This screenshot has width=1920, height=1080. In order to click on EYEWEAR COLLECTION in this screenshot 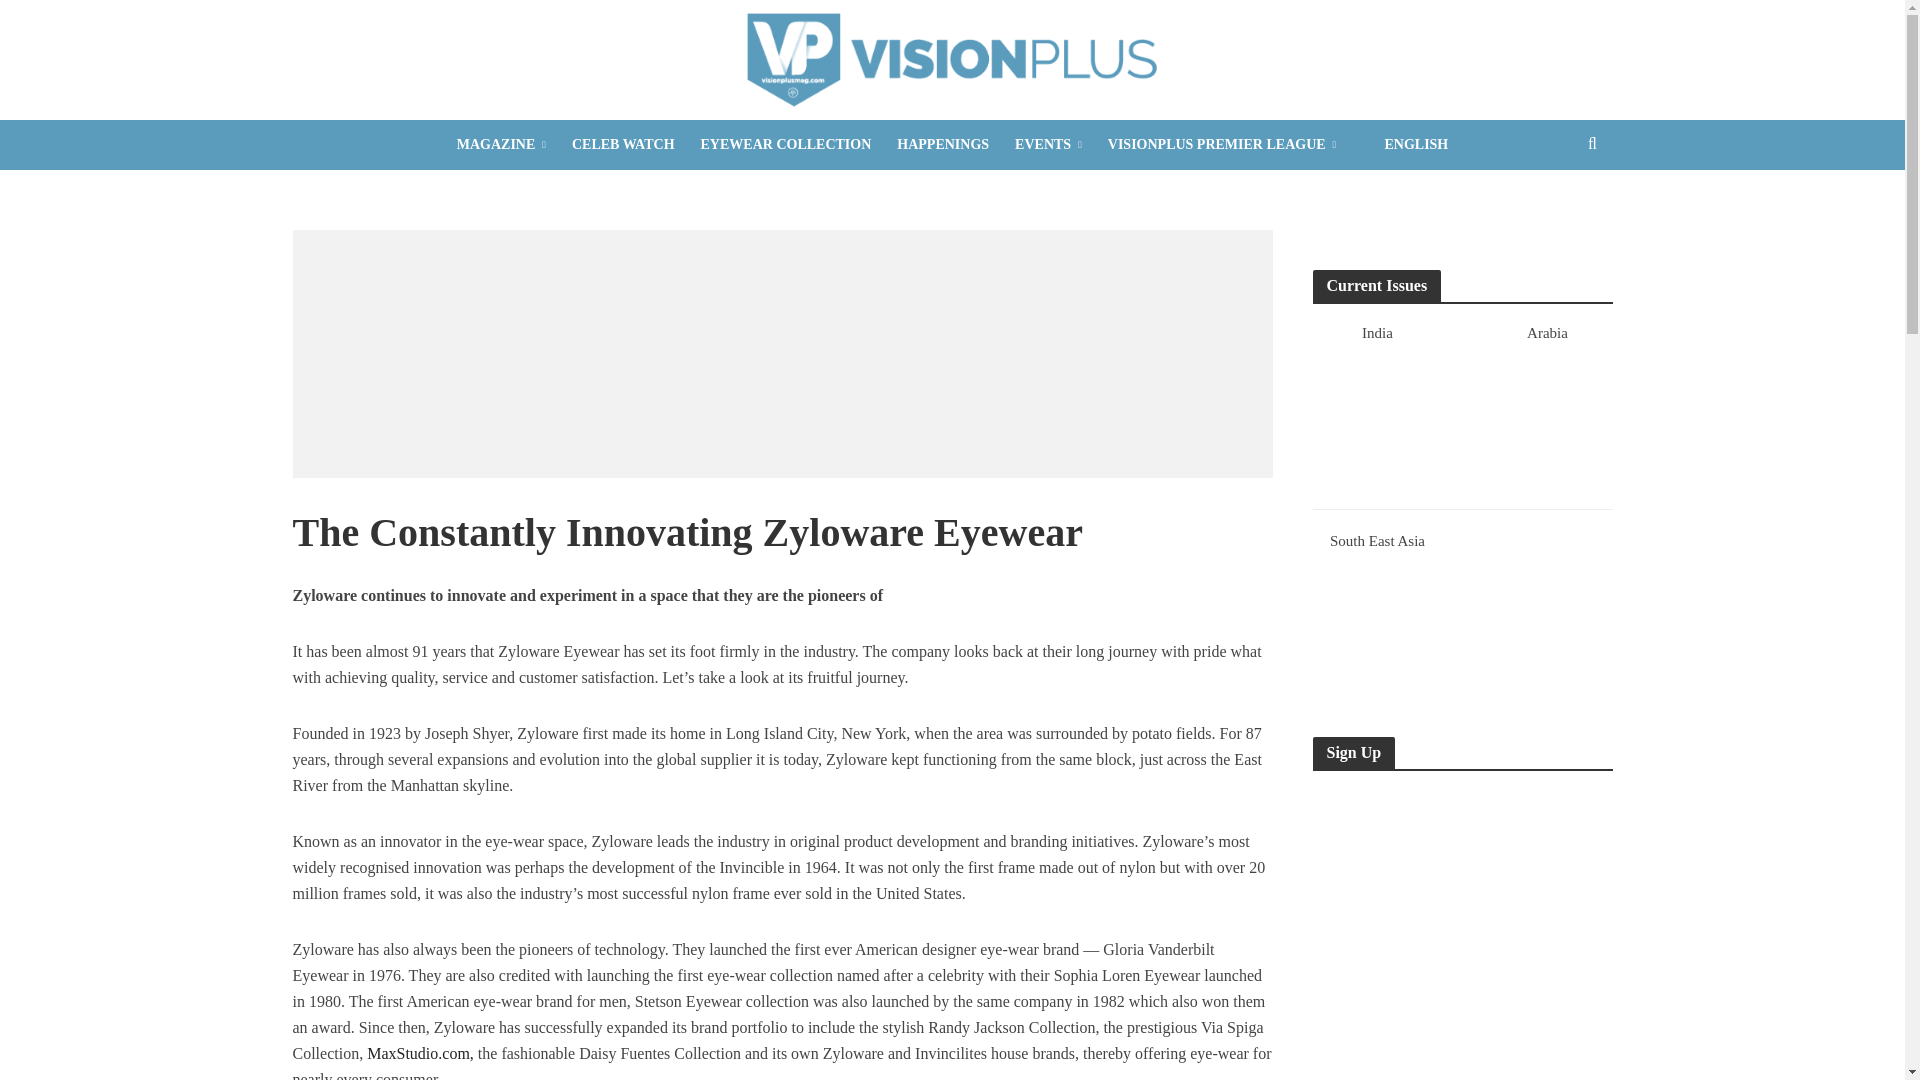, I will do `click(786, 144)`.